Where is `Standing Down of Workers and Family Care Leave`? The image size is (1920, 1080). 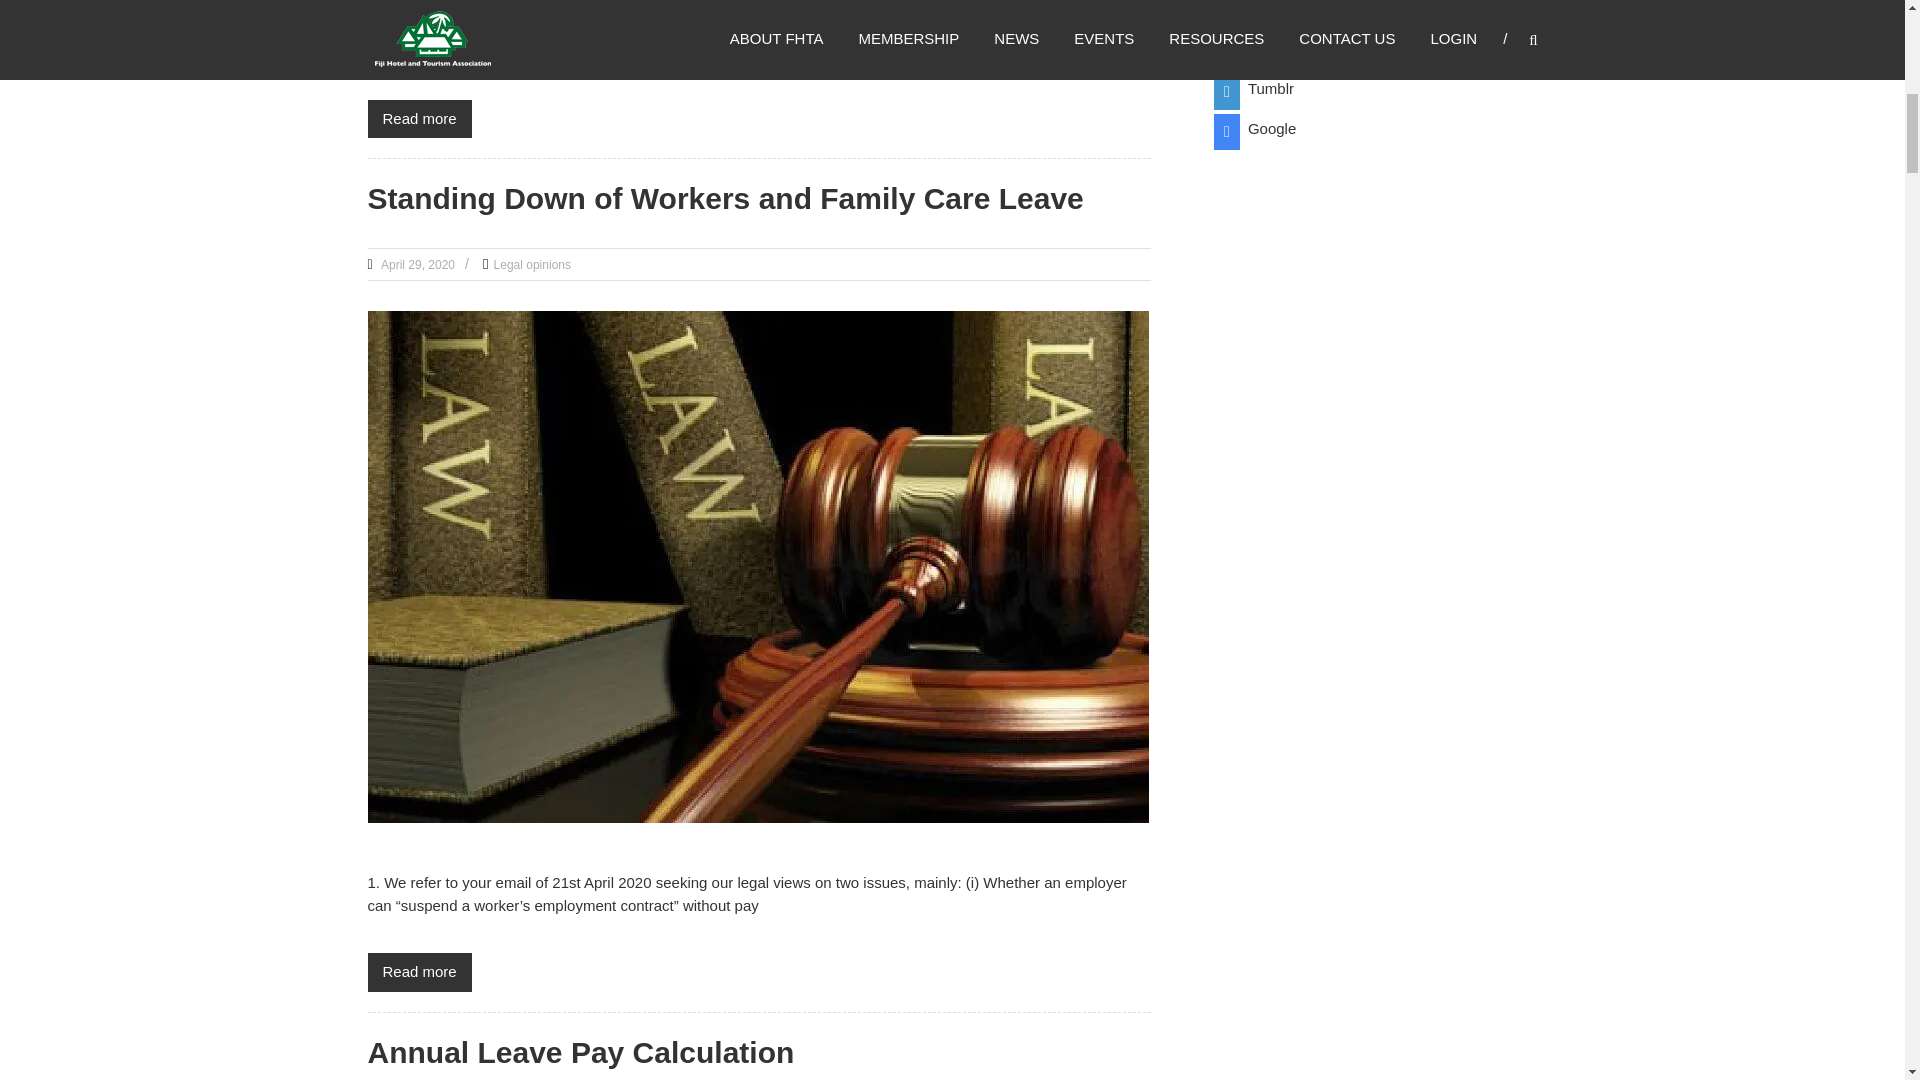 Standing Down of Workers and Family Care Leave is located at coordinates (420, 972).